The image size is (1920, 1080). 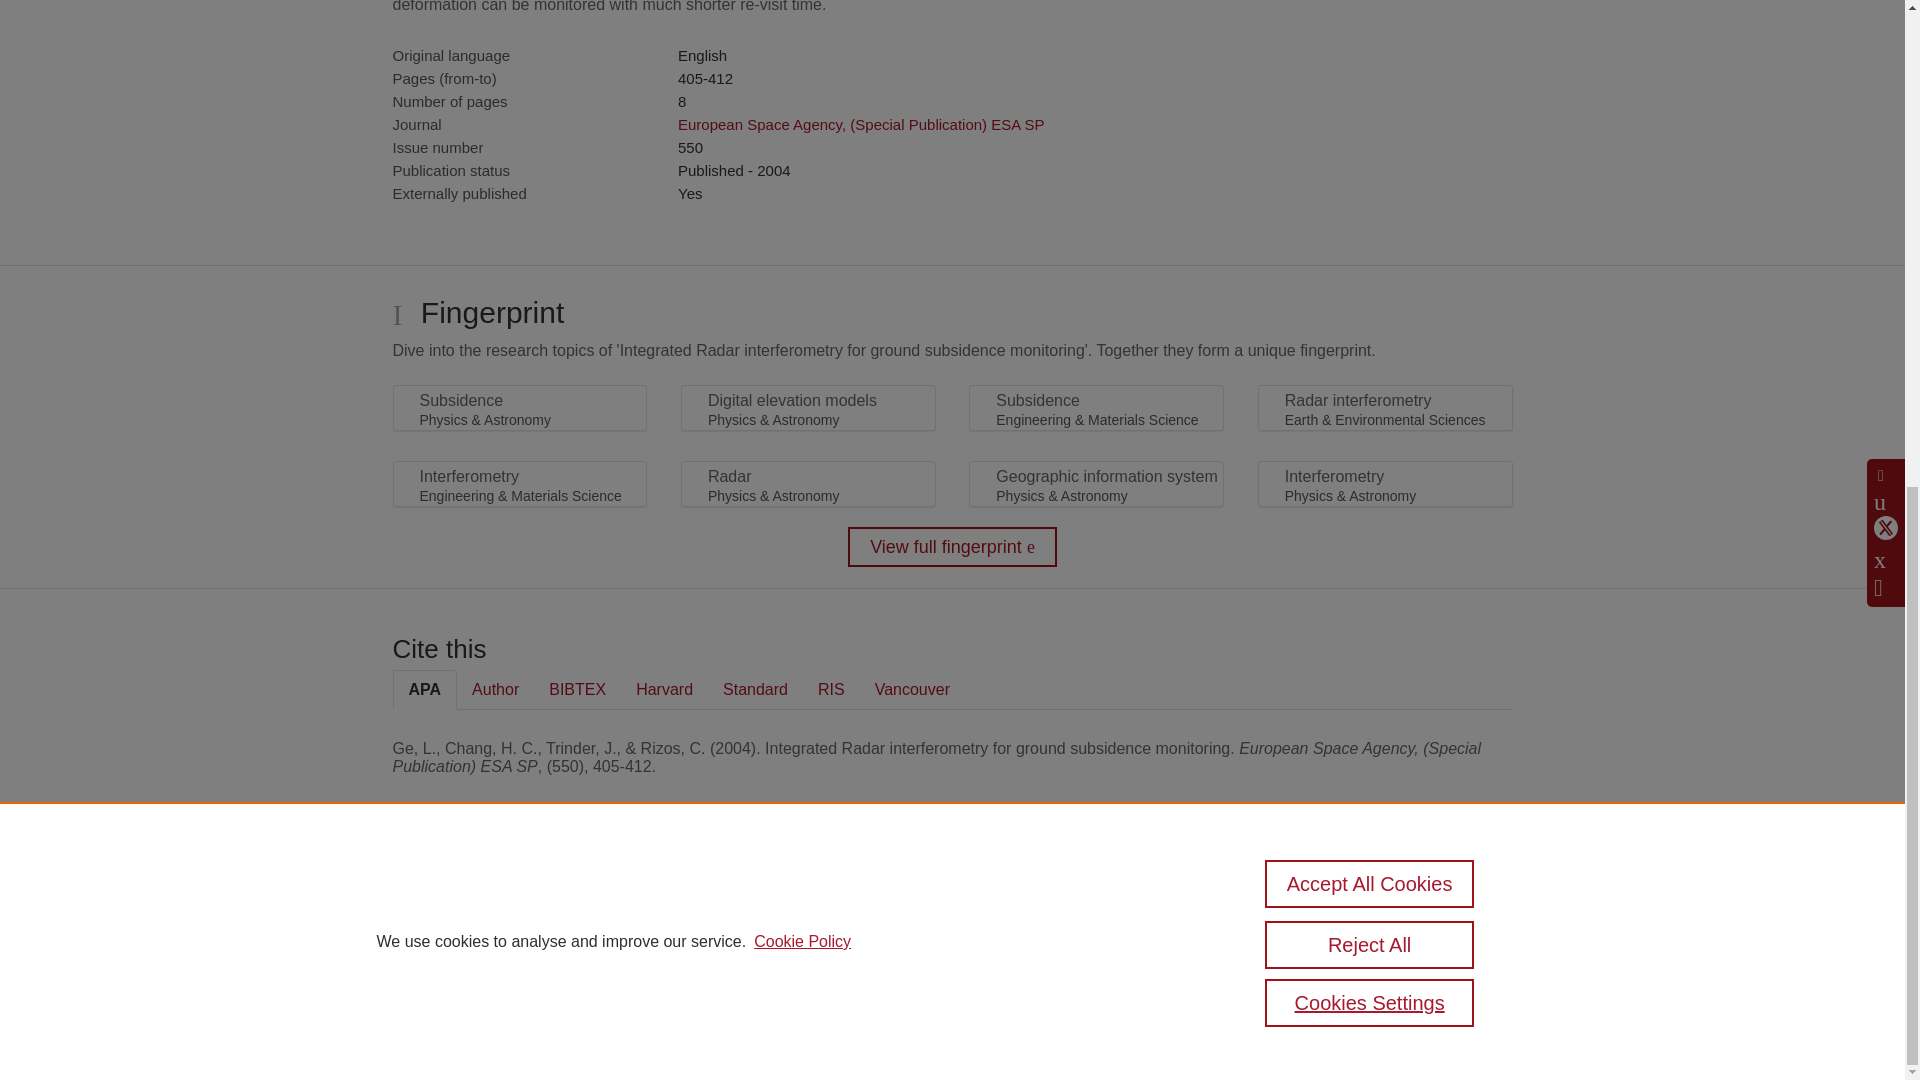 What do you see at coordinates (520, 906) in the screenshot?
I see `Scopus` at bounding box center [520, 906].